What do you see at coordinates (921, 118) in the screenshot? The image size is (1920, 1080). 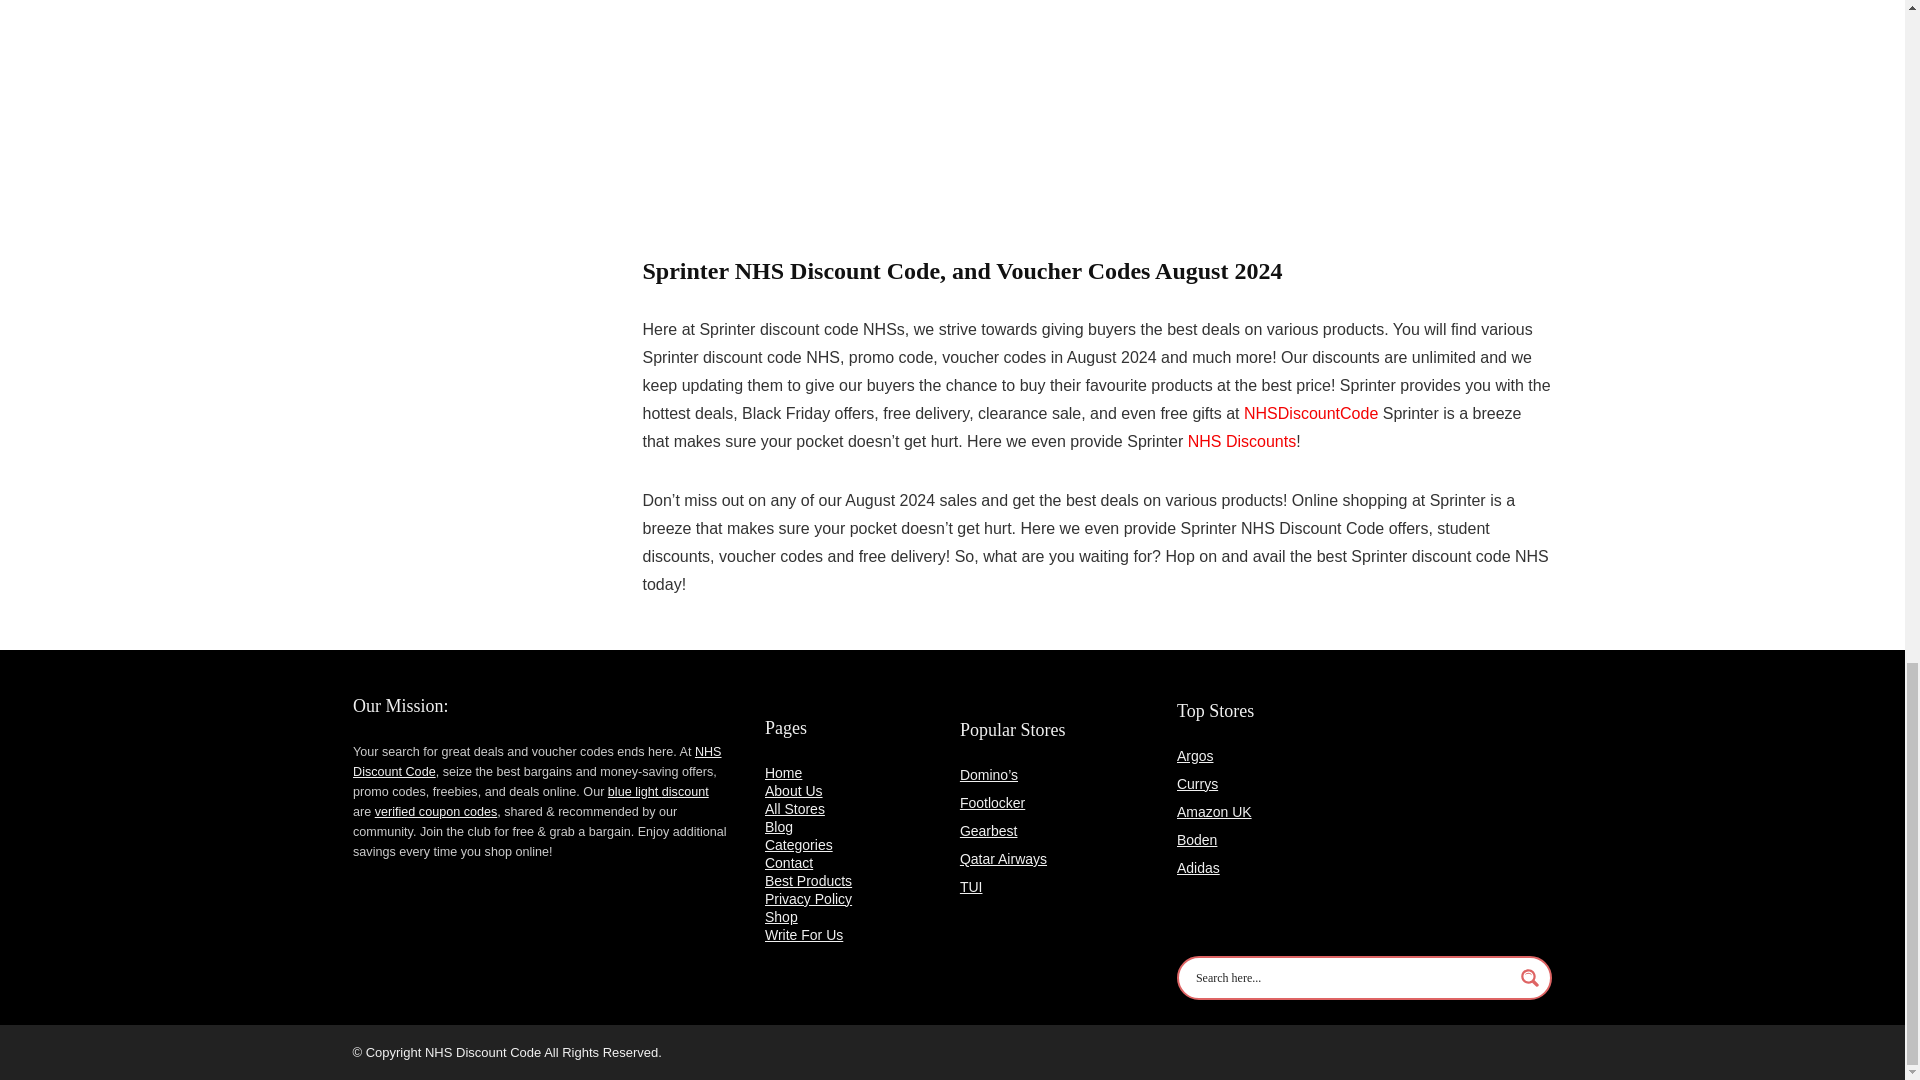 I see `YouTube video player` at bounding box center [921, 118].